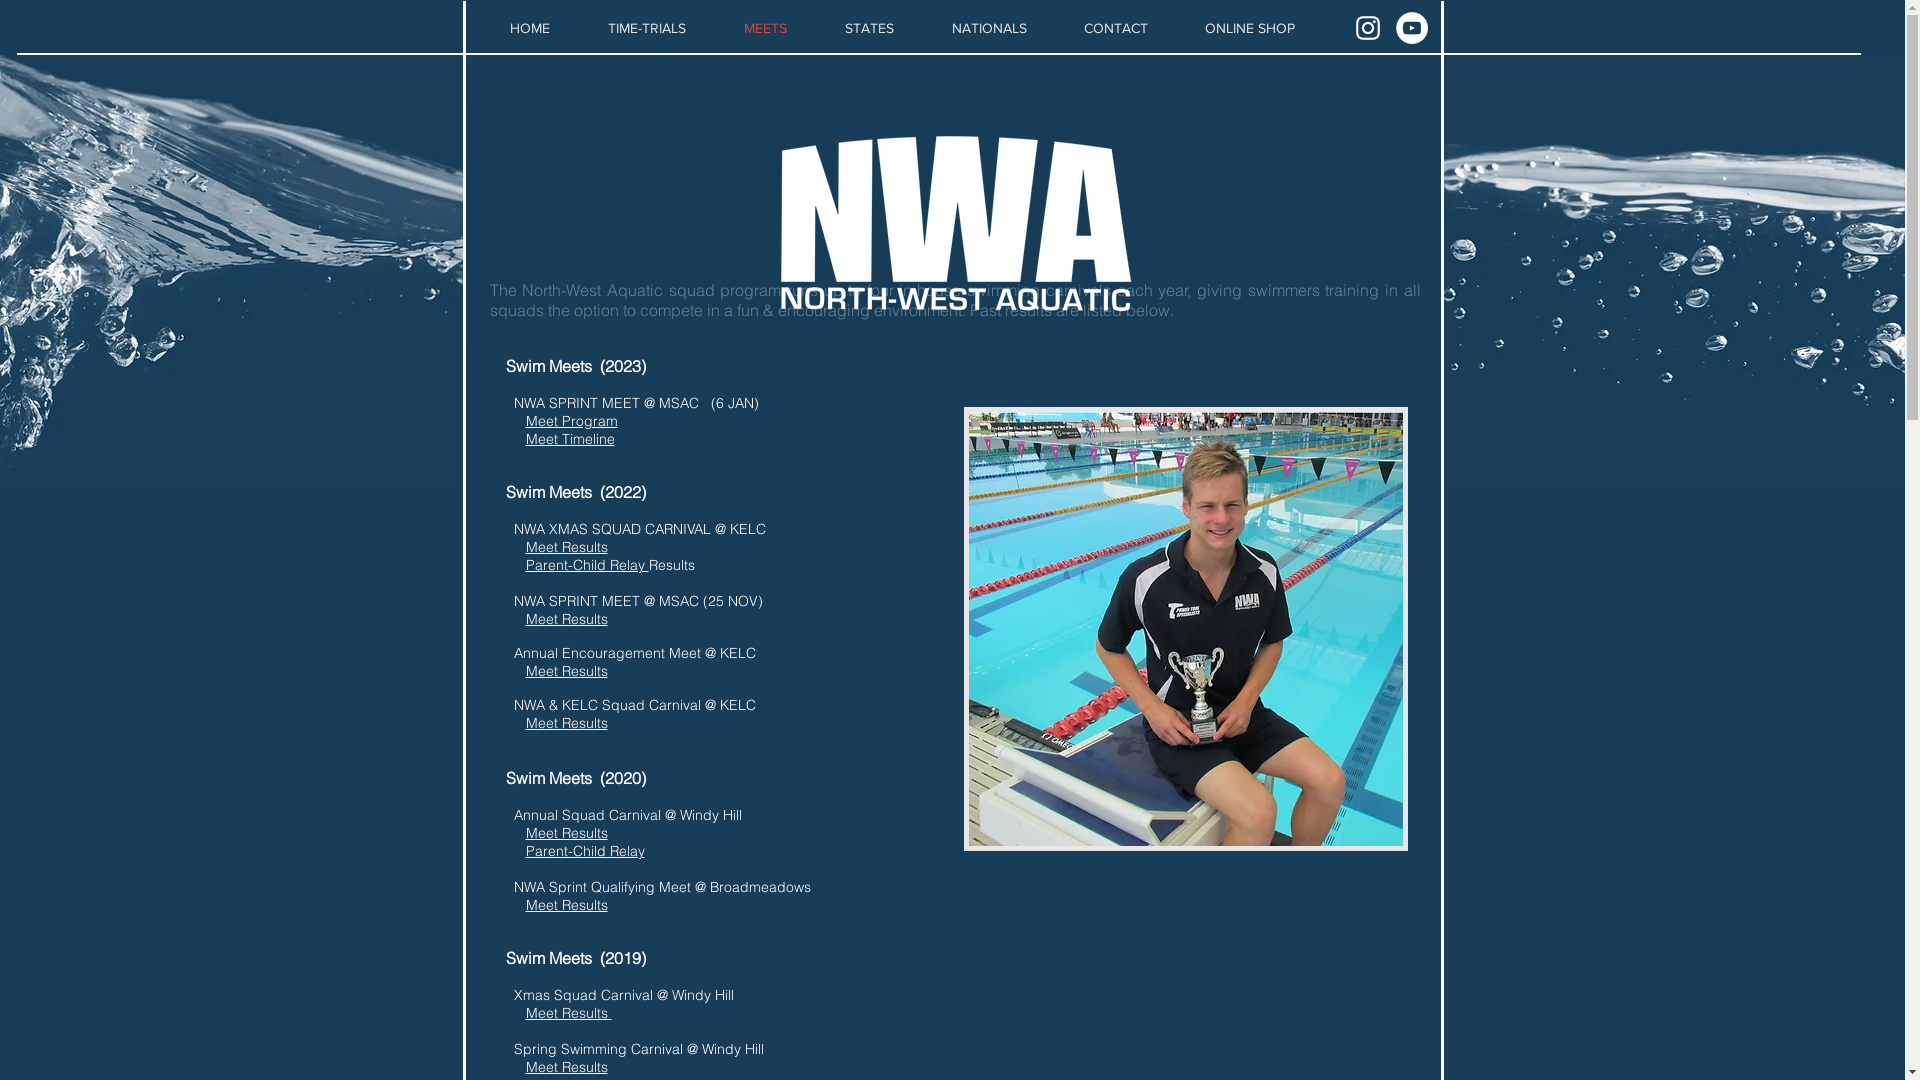 The width and height of the screenshot is (1920, 1080). I want to click on Meet Results, so click(567, 833).